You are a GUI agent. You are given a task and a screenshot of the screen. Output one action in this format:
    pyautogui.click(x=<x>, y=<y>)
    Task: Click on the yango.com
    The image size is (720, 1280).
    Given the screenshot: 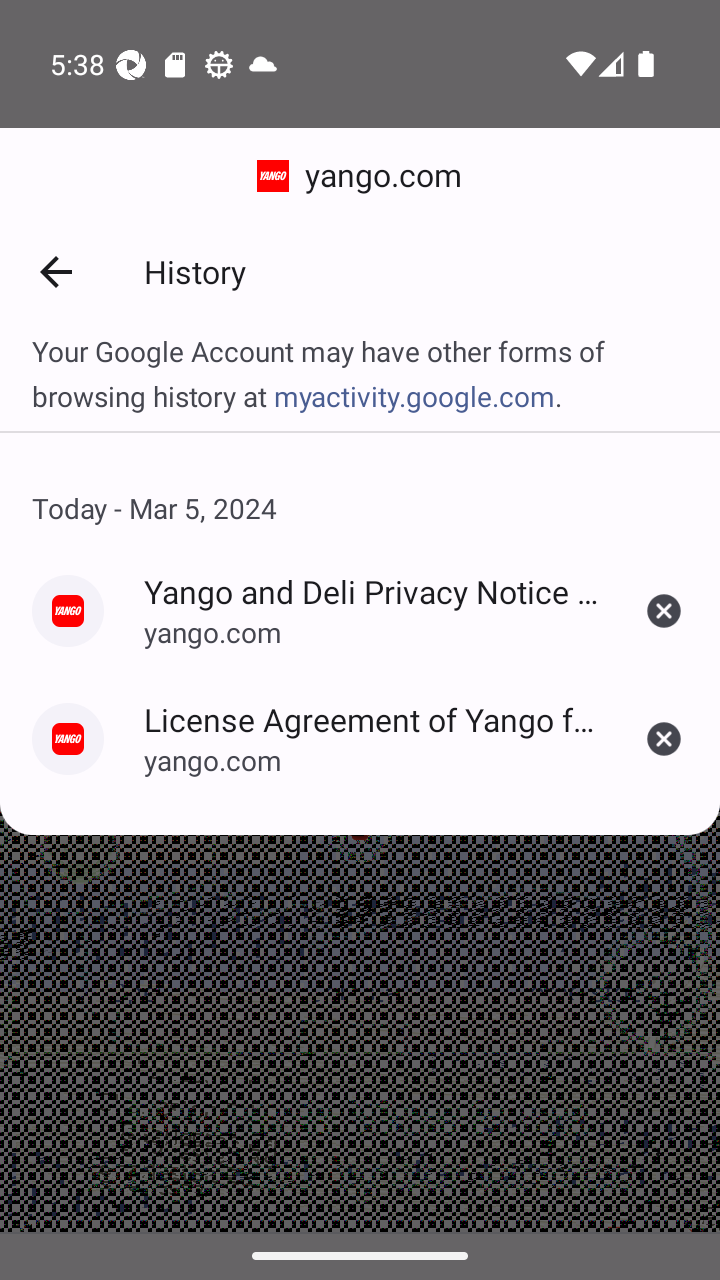 What is the action you would take?
    pyautogui.click(x=360, y=176)
    